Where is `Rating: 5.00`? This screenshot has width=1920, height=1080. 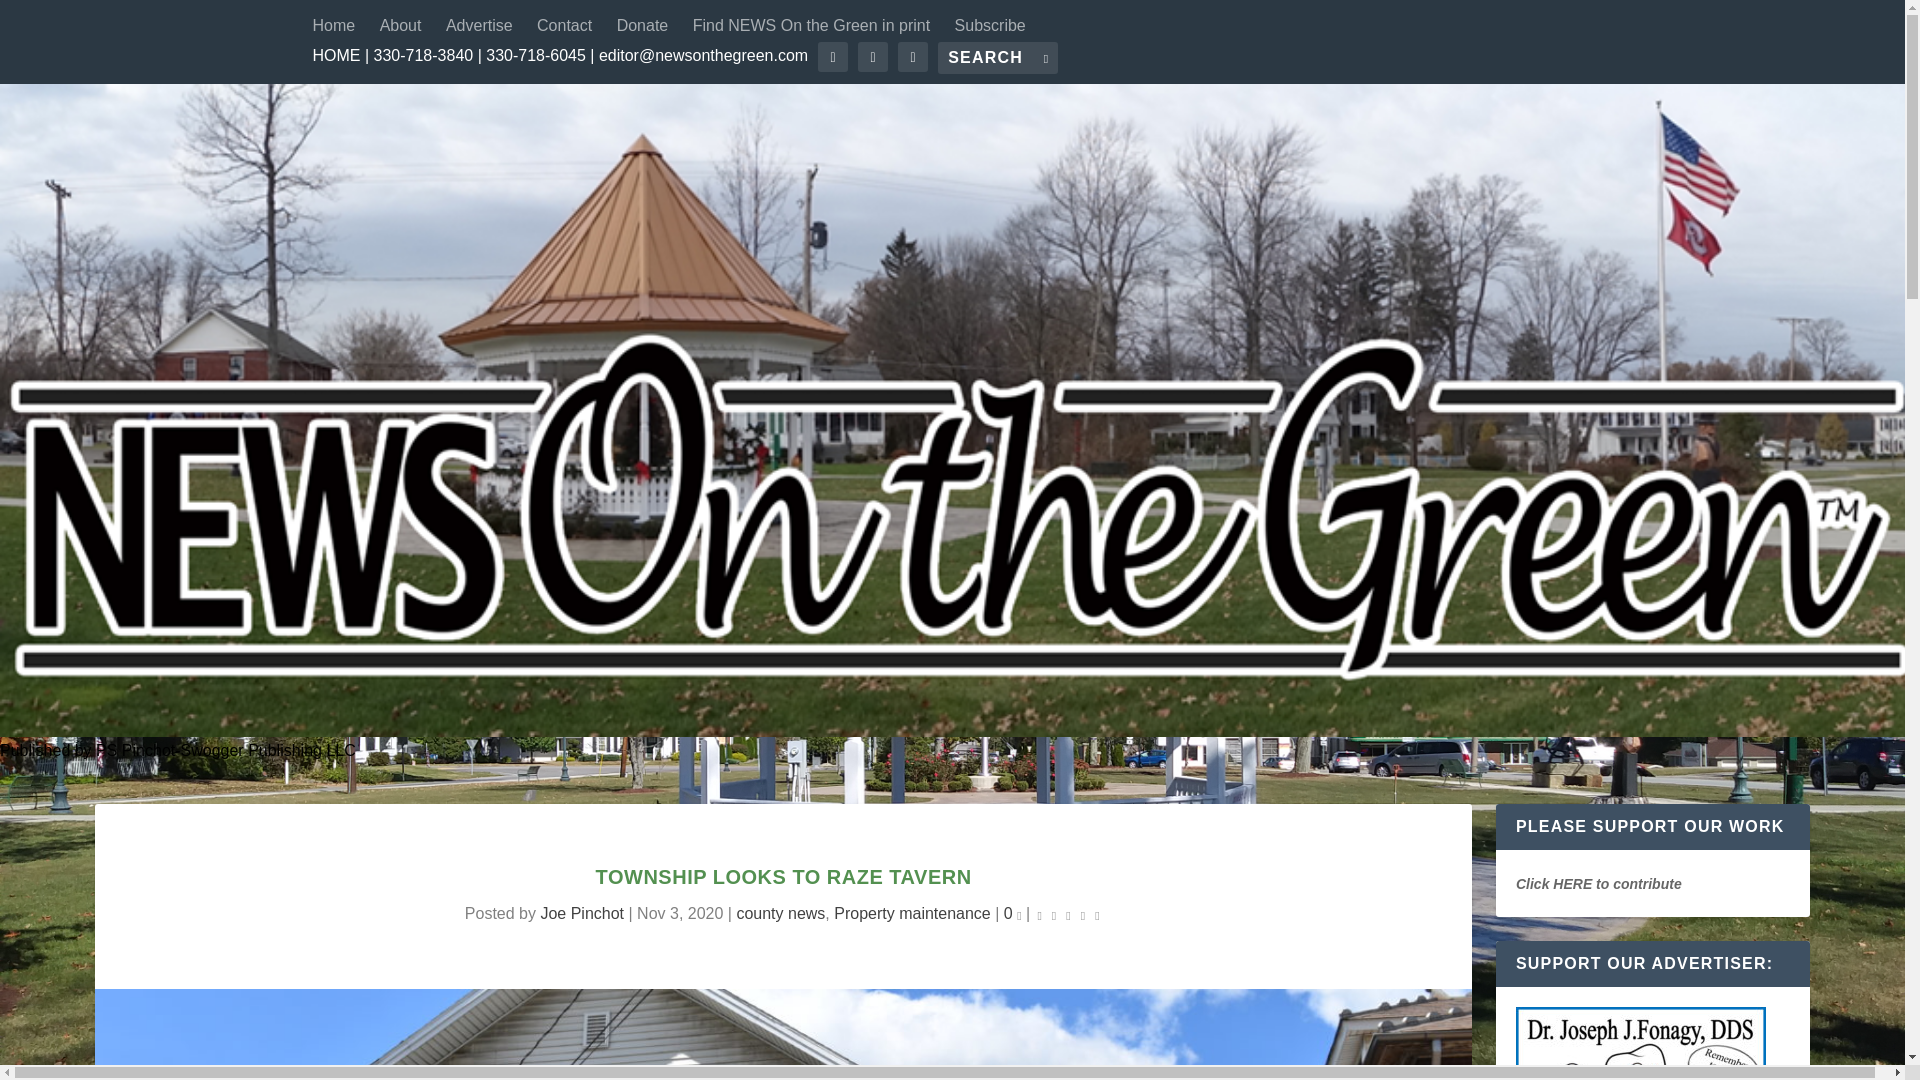 Rating: 5.00 is located at coordinates (1068, 914).